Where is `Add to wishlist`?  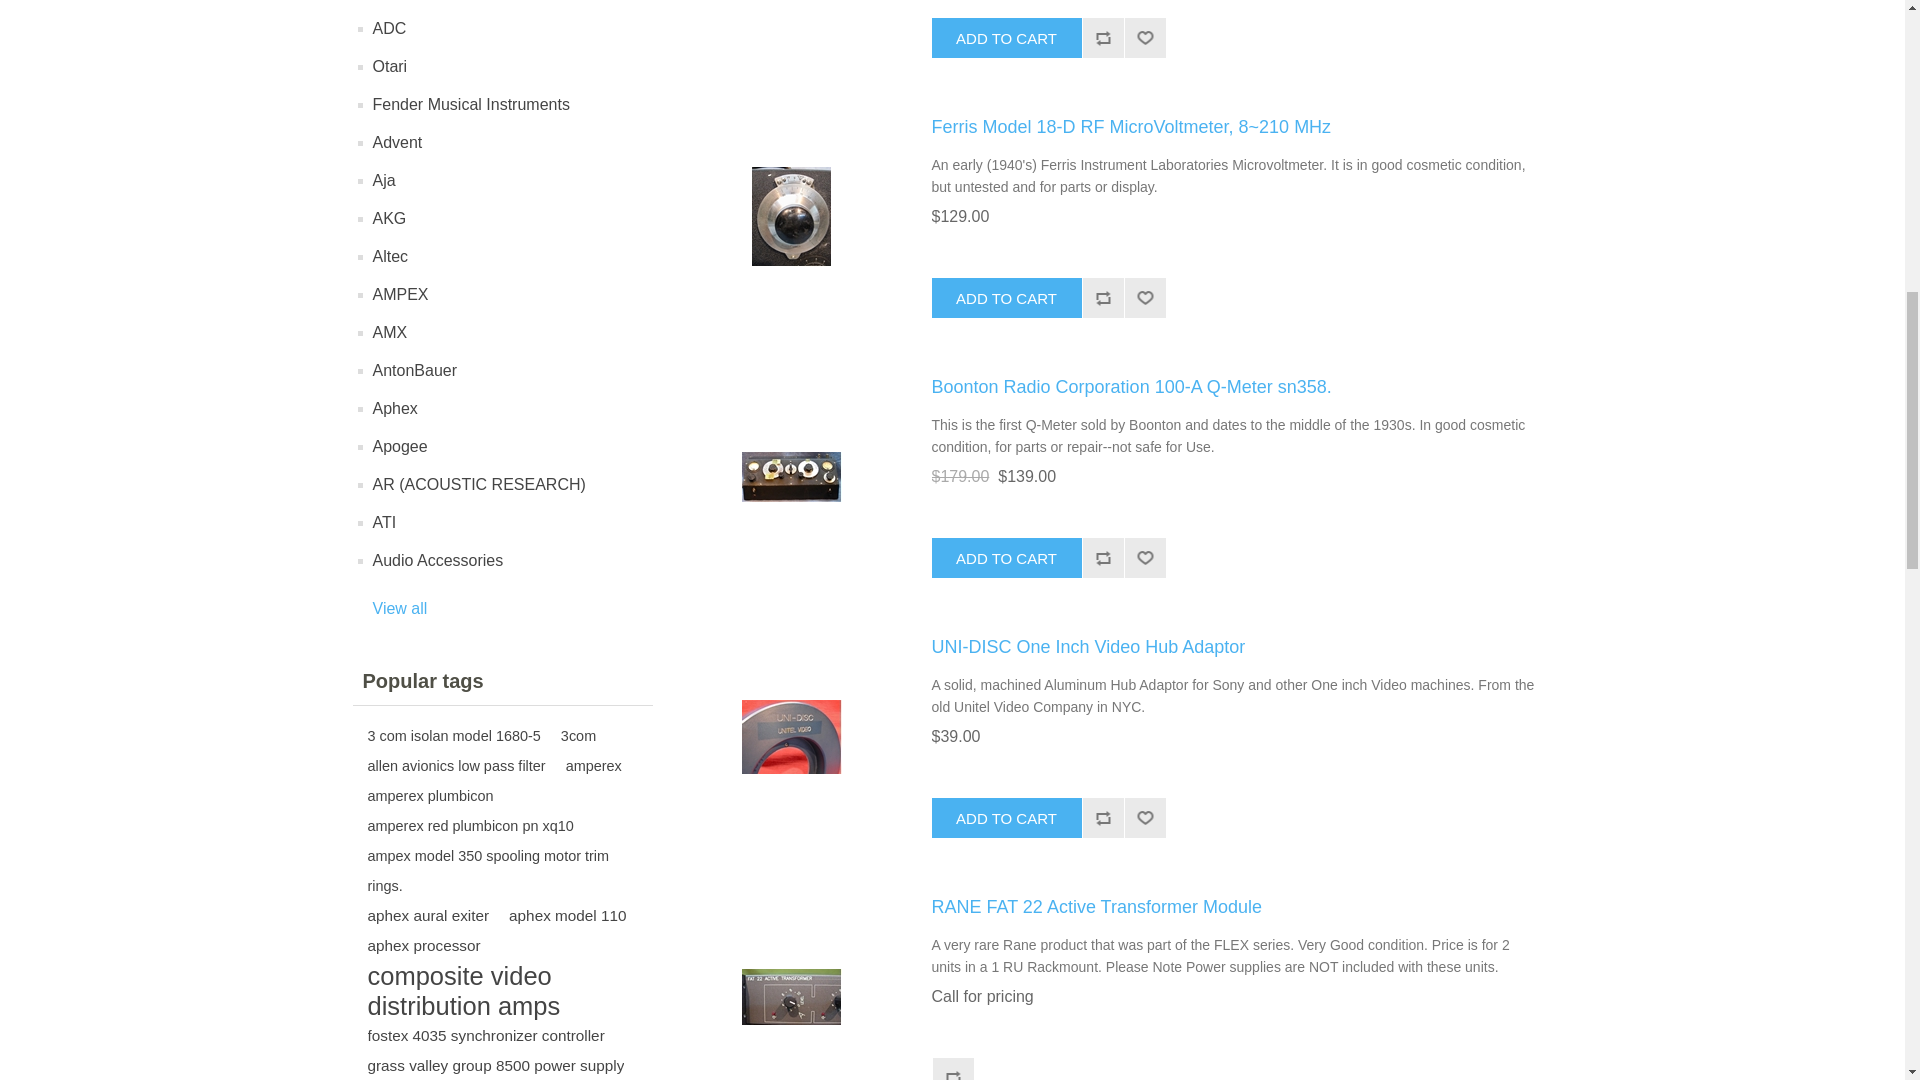 Add to wishlist is located at coordinates (1144, 297).